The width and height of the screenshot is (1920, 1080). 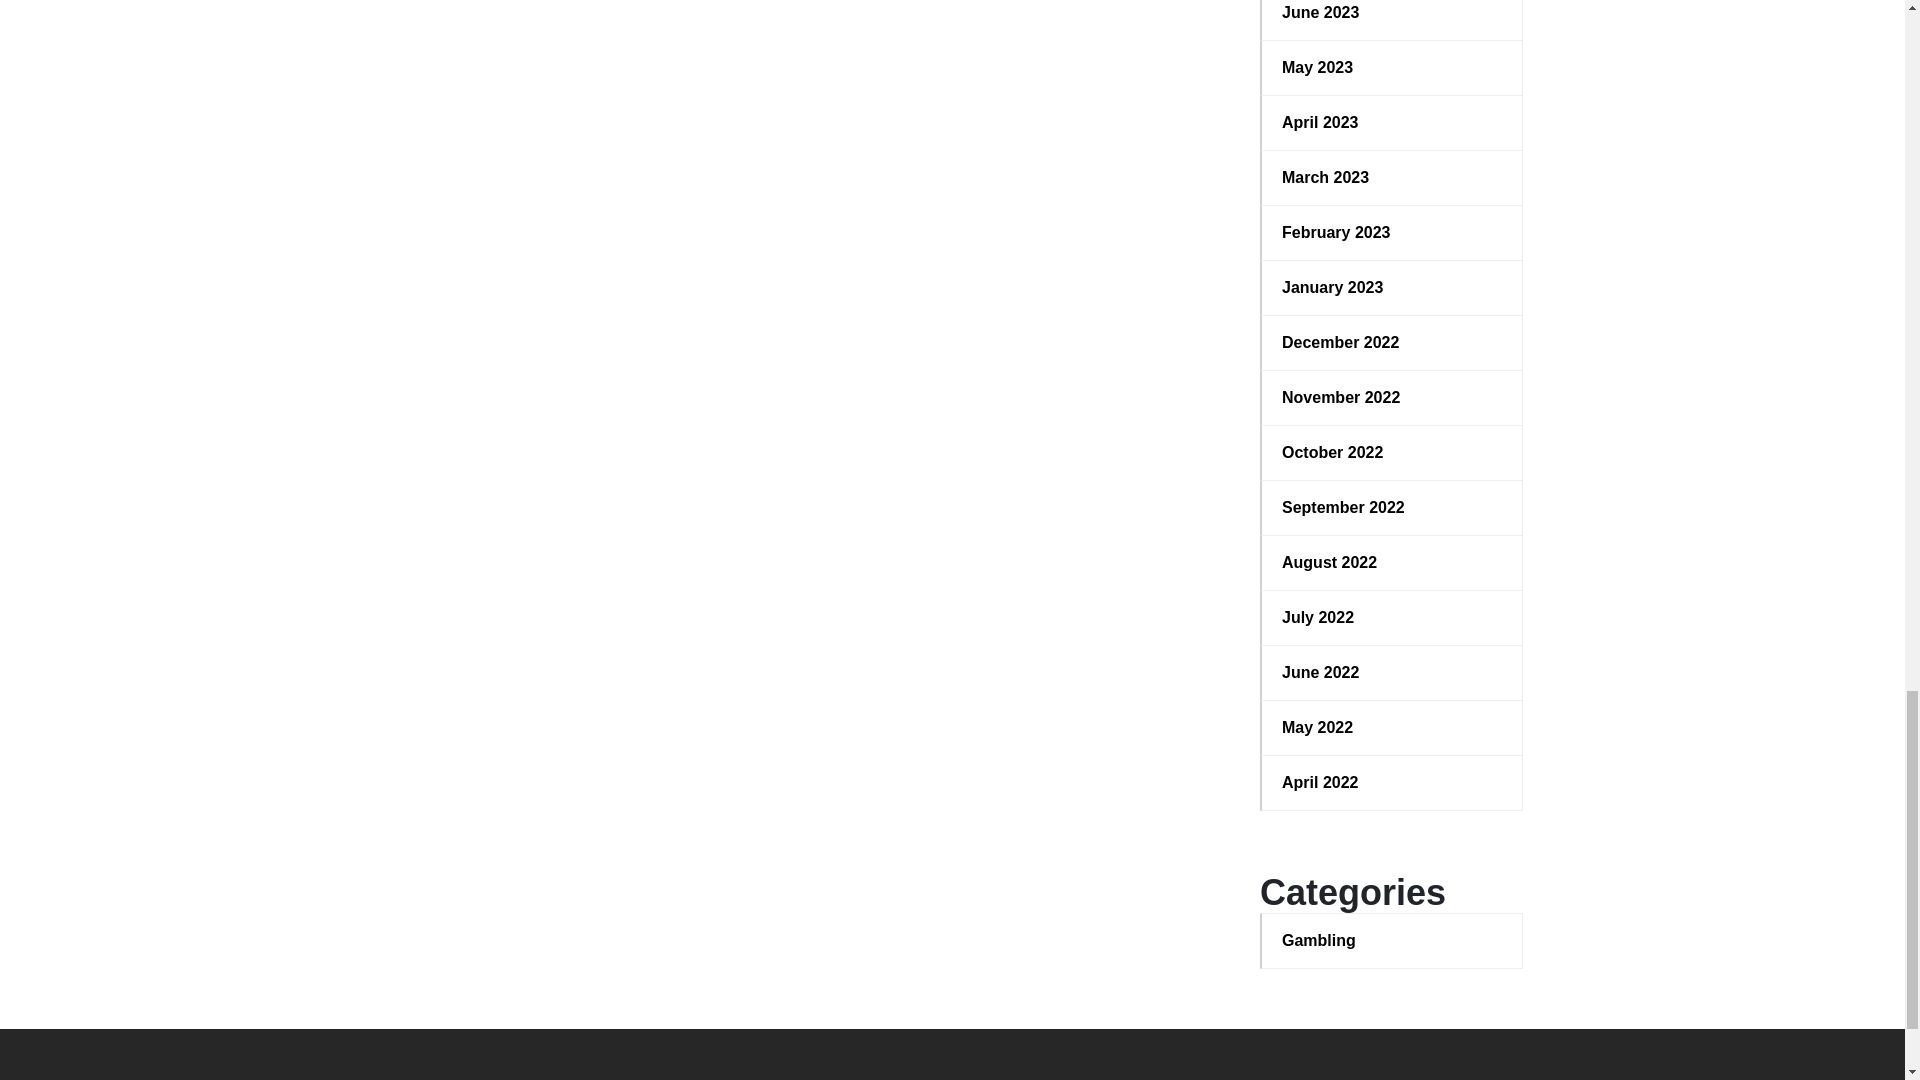 I want to click on September 2022, so click(x=1392, y=507).